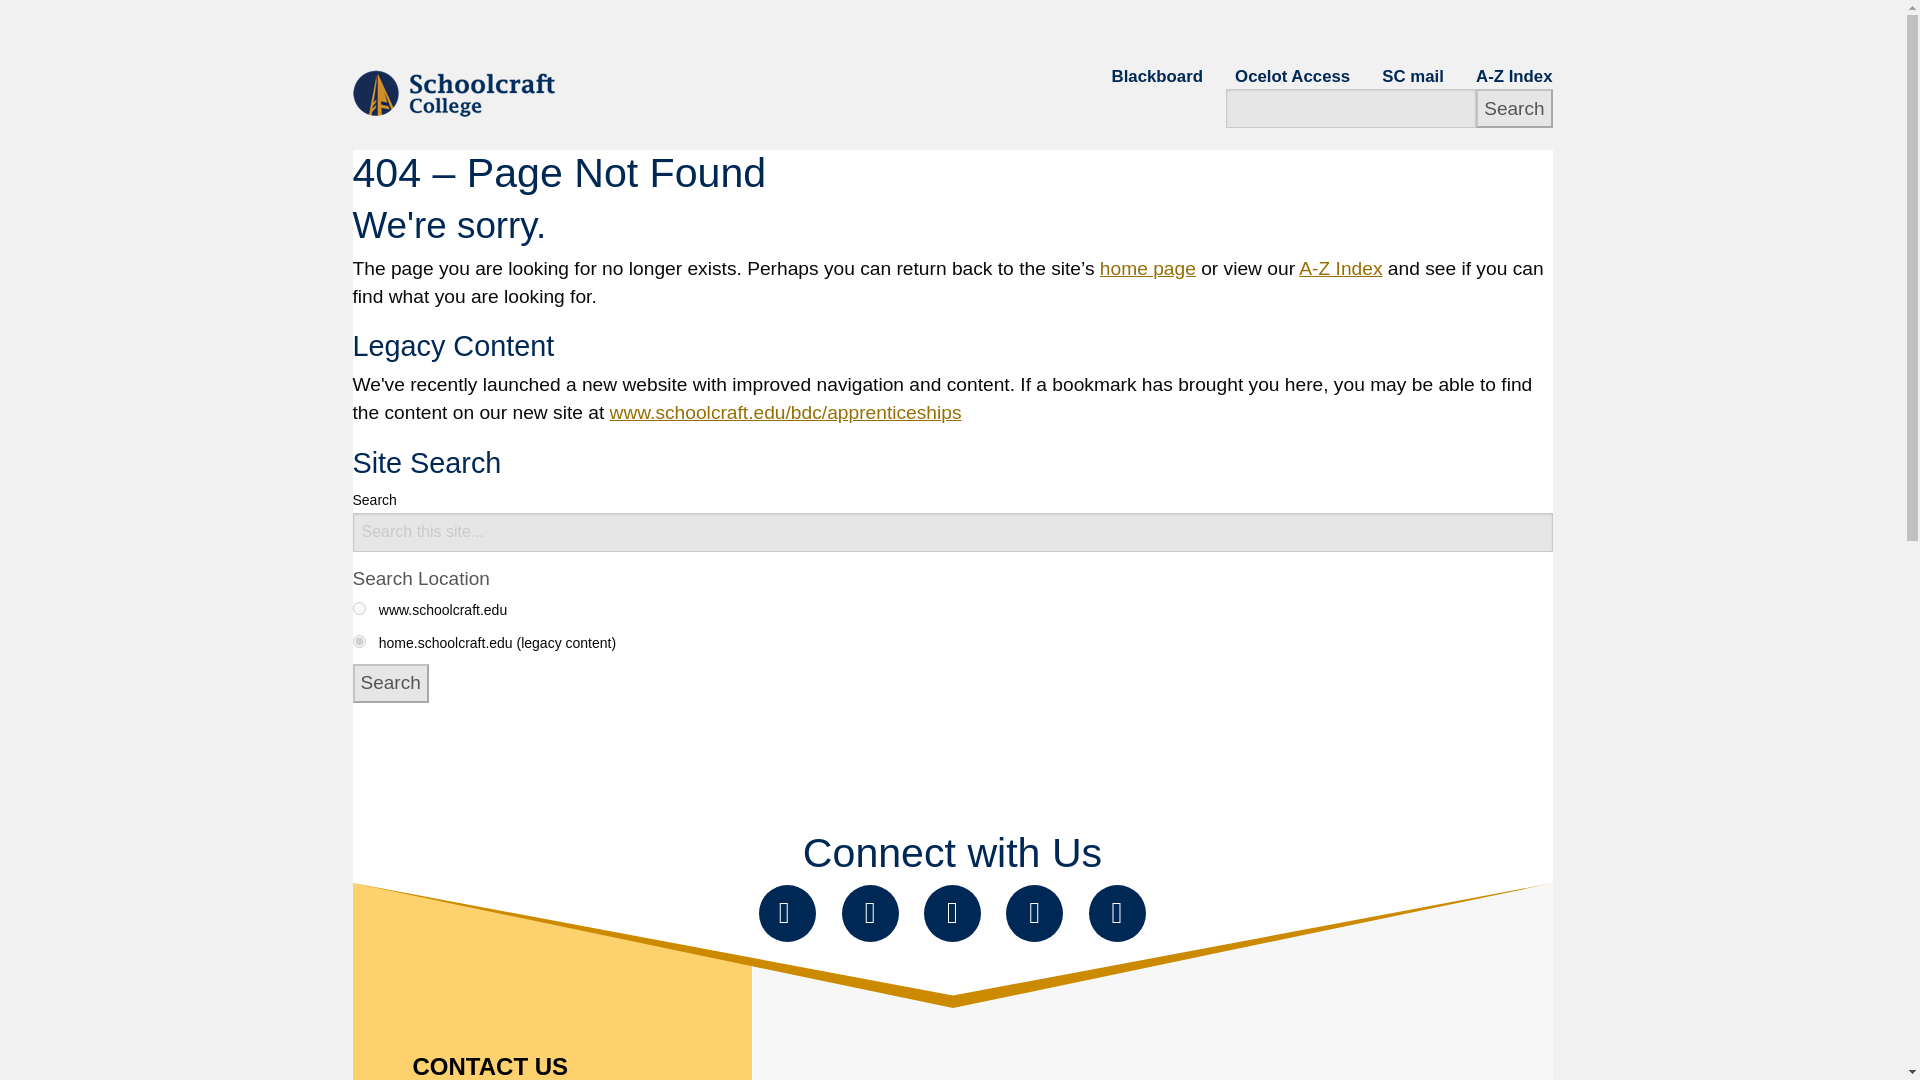 The width and height of the screenshot is (1920, 1080). I want to click on Search, so click(390, 684).